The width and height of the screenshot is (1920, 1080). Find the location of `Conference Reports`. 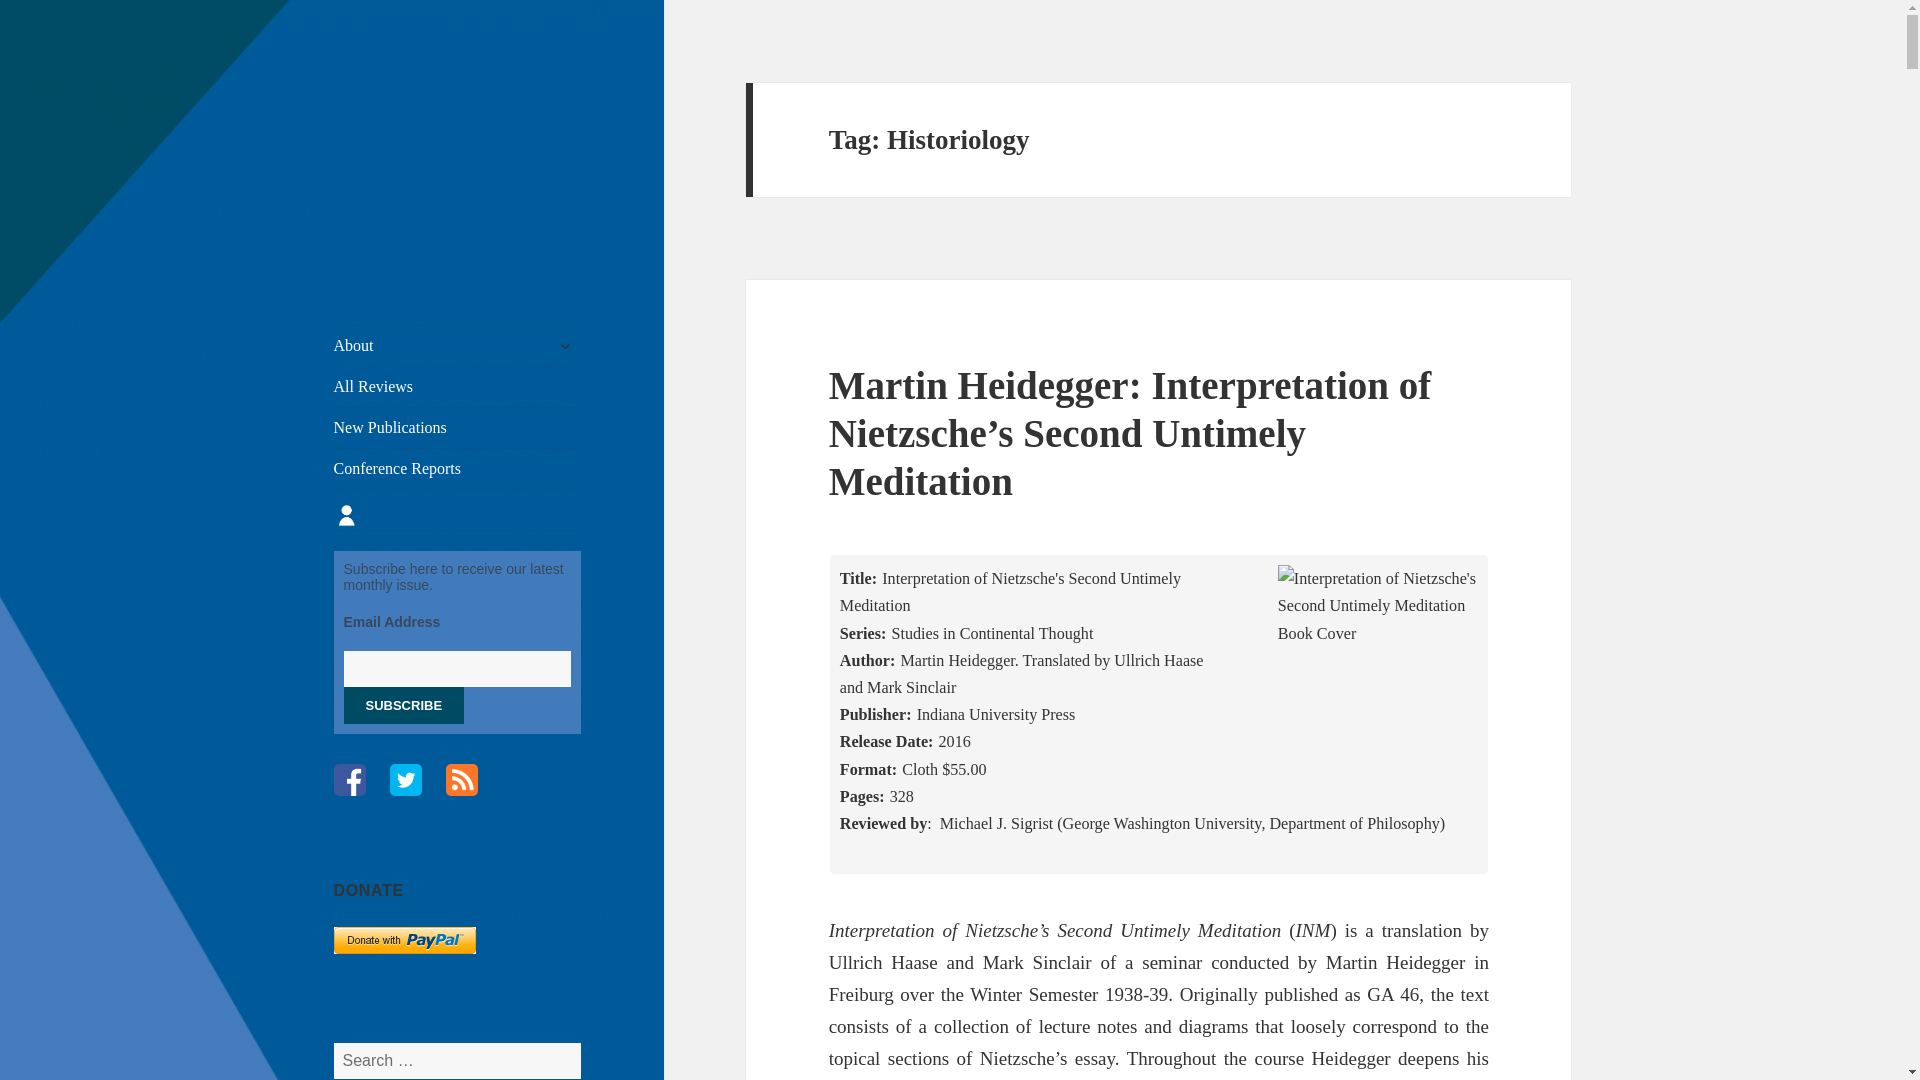

Conference Reports is located at coordinates (458, 469).